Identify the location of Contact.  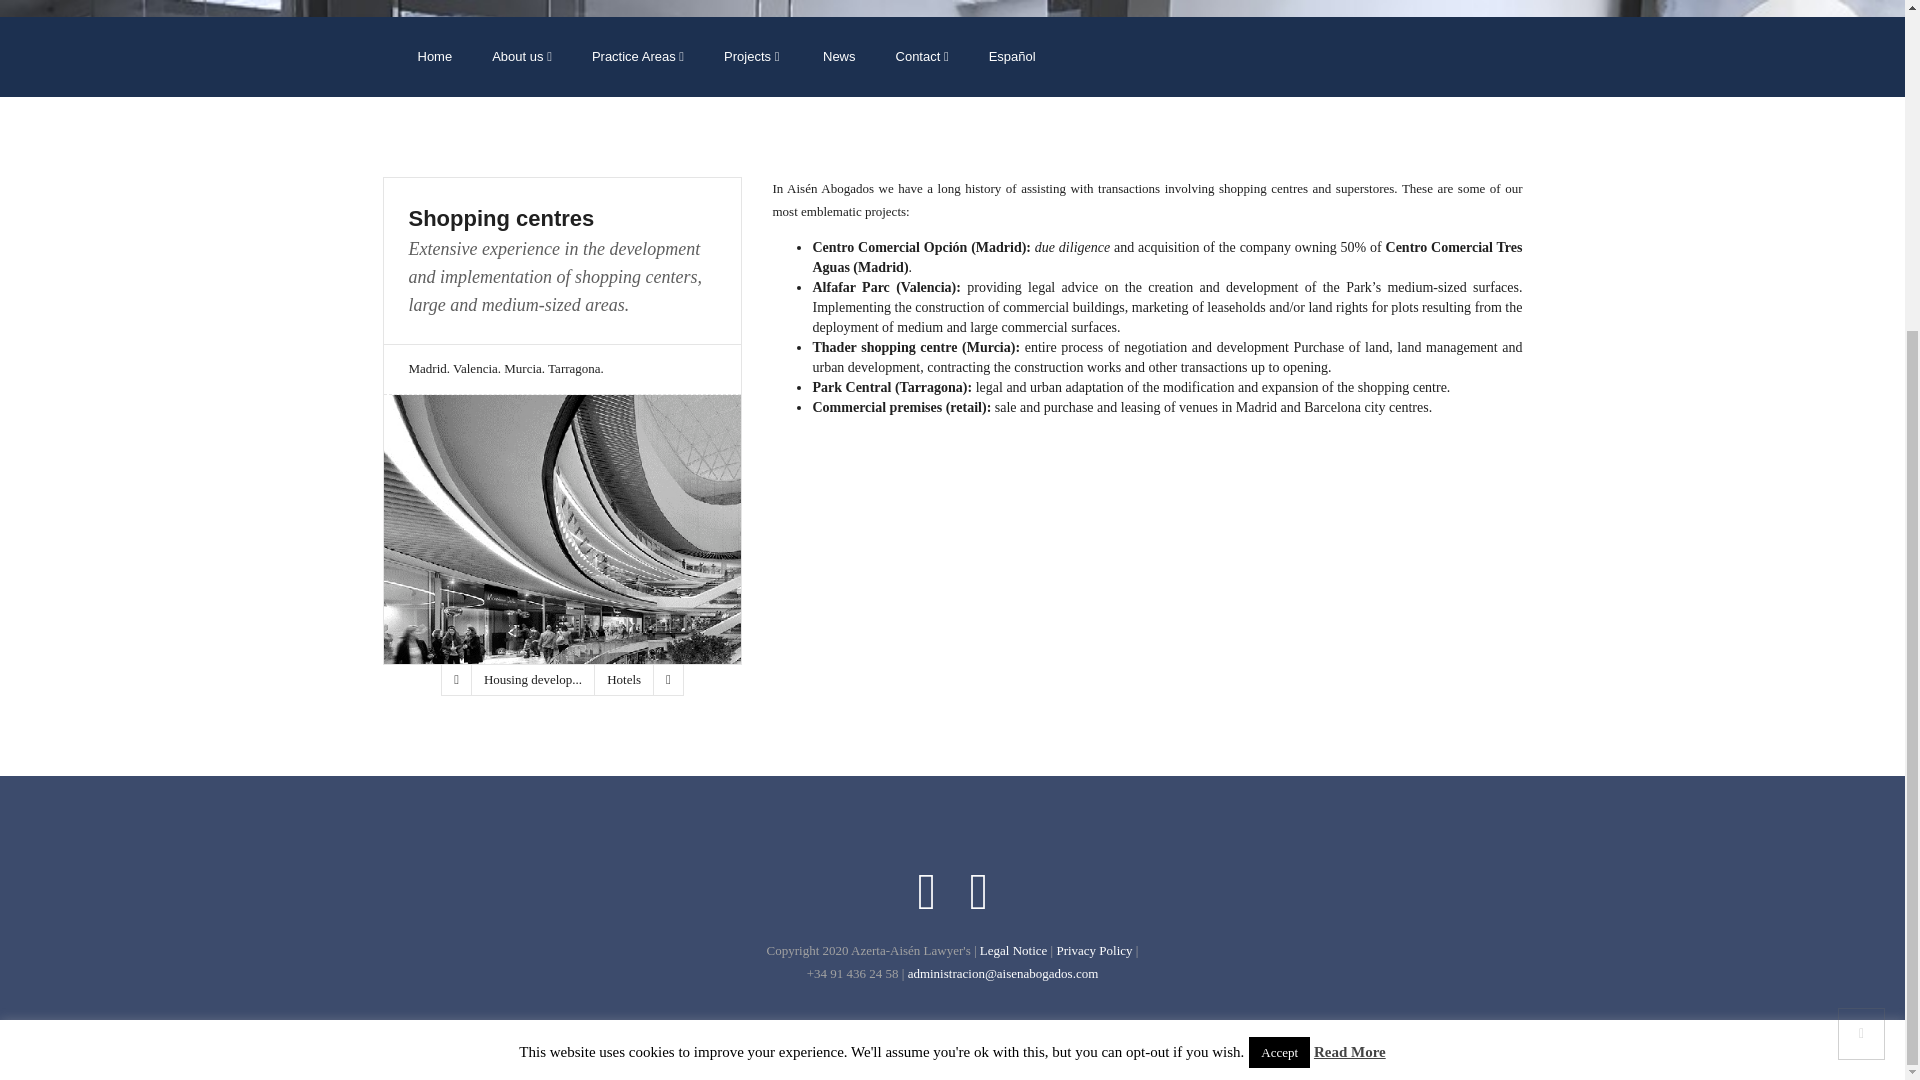
(922, 57).